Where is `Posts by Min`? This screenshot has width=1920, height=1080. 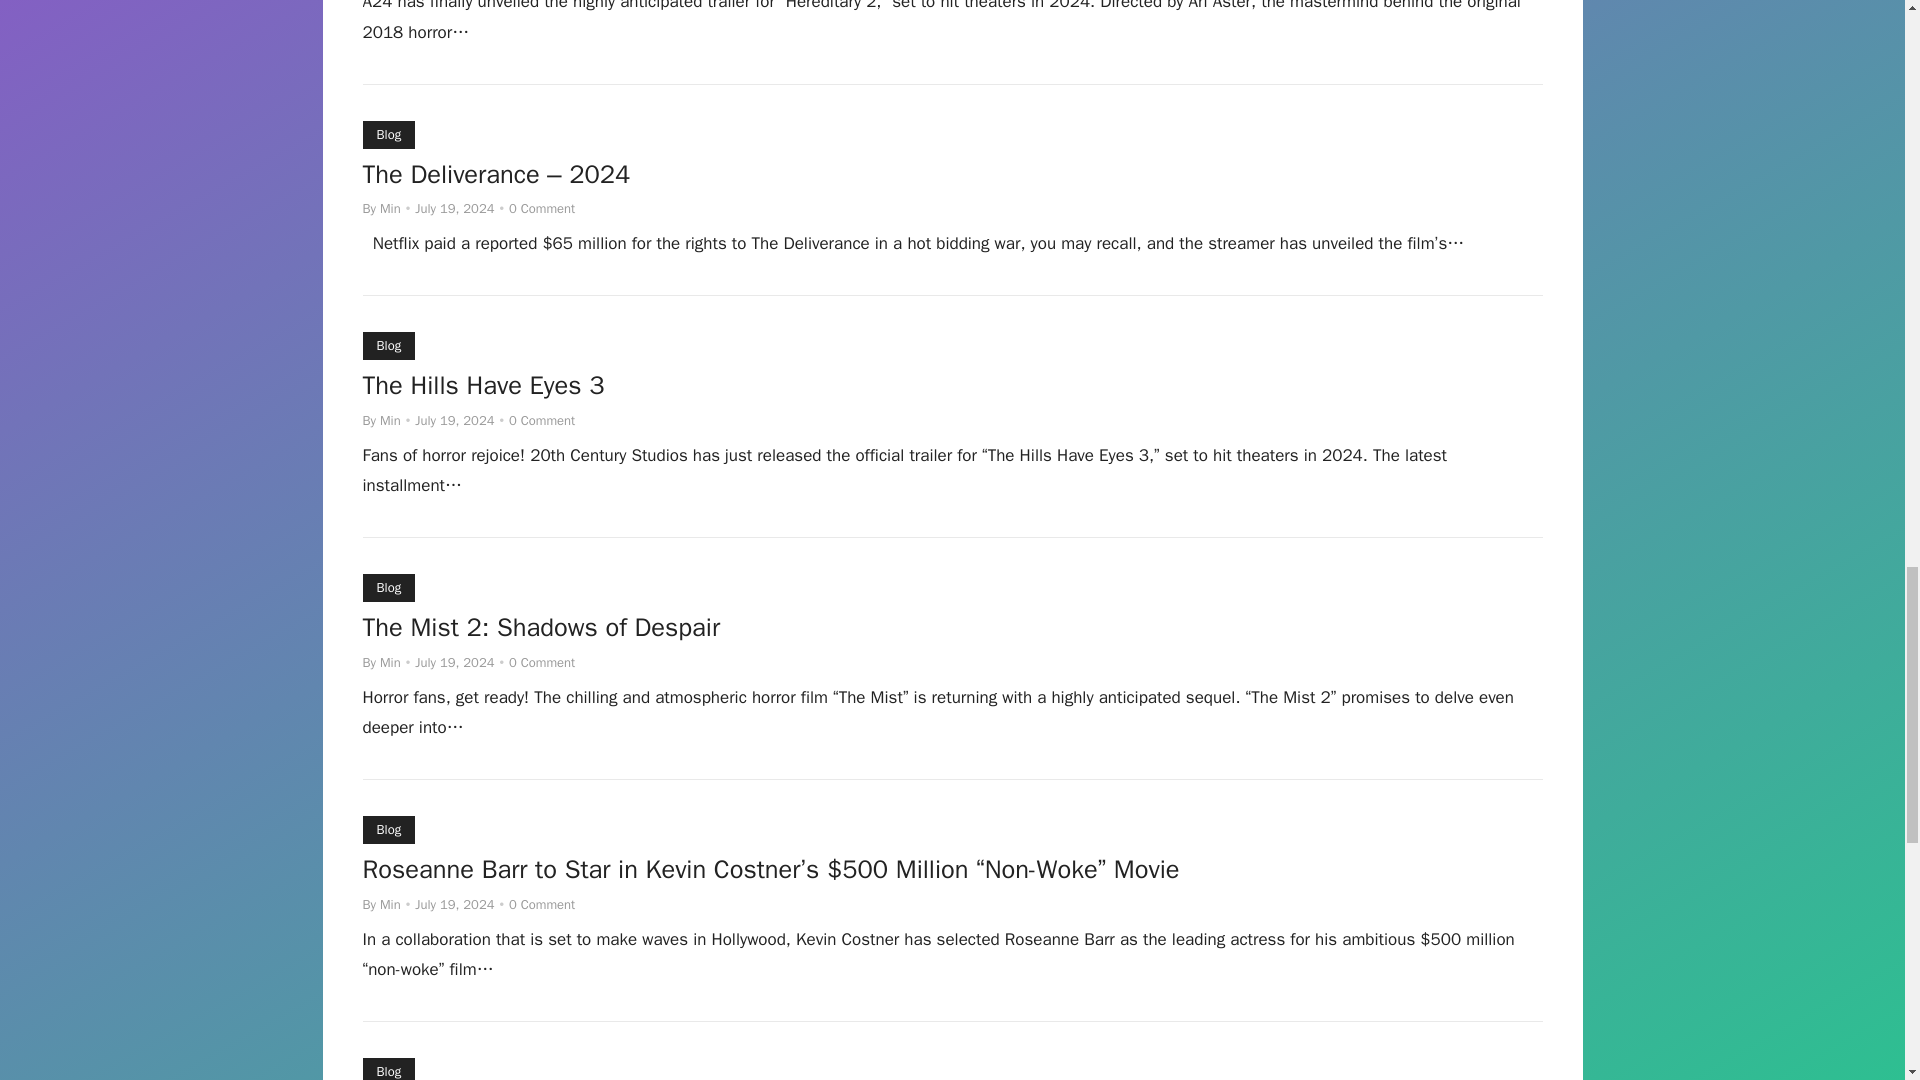 Posts by Min is located at coordinates (390, 904).